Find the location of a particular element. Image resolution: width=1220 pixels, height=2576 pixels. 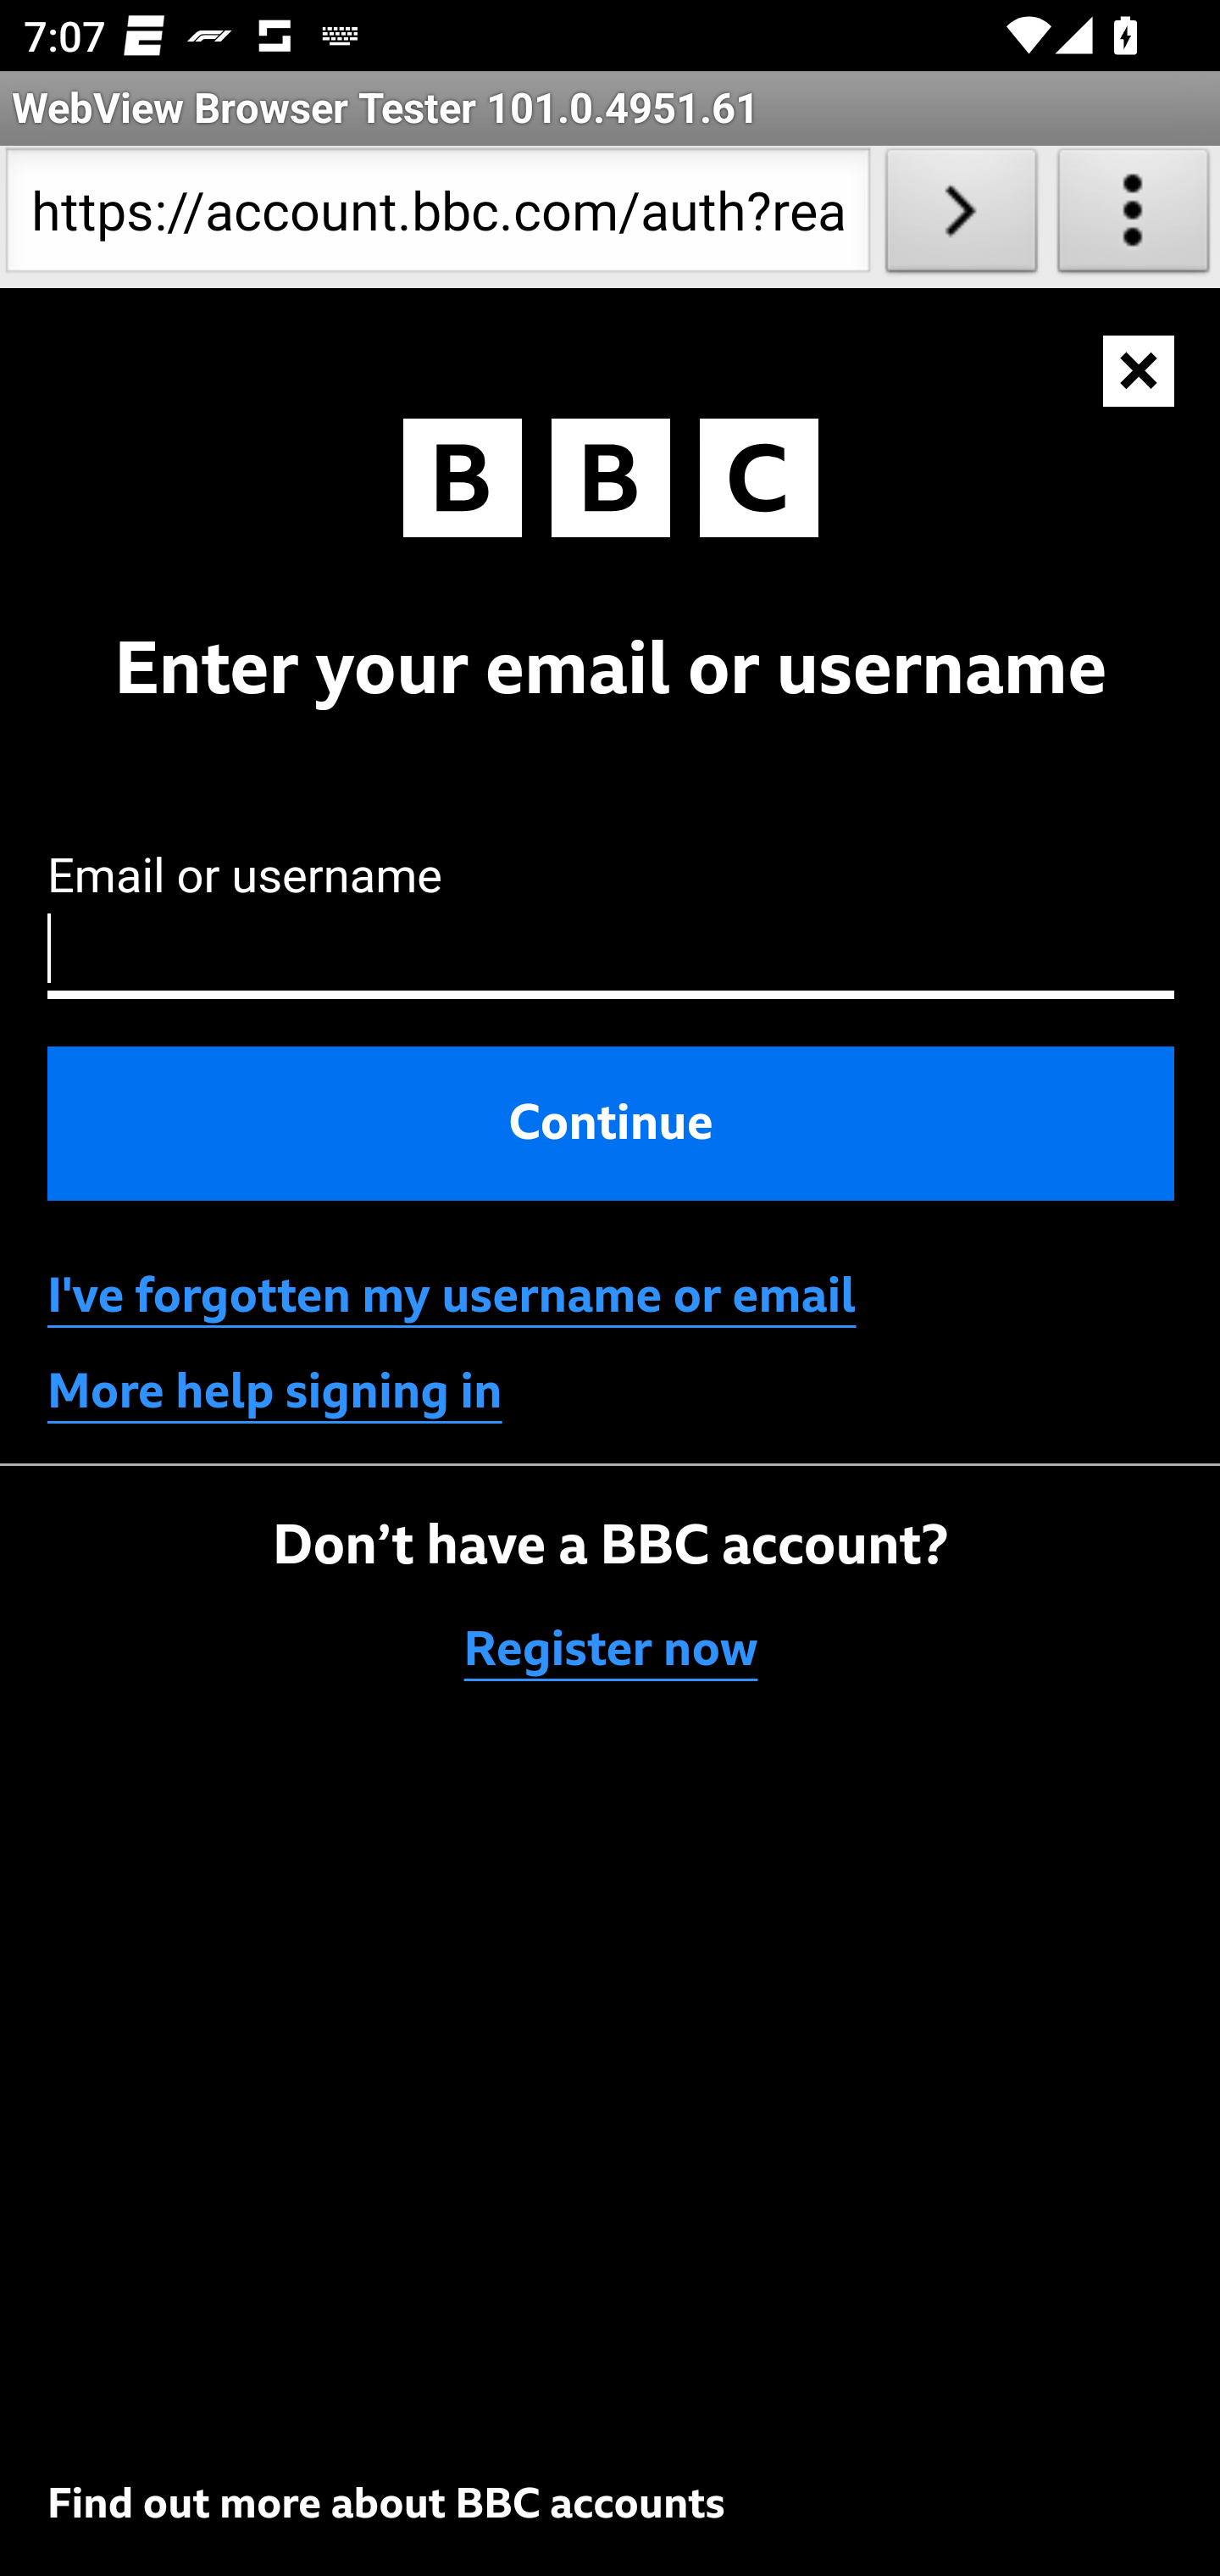

Go to the BBC Homepage is located at coordinates (611, 484).